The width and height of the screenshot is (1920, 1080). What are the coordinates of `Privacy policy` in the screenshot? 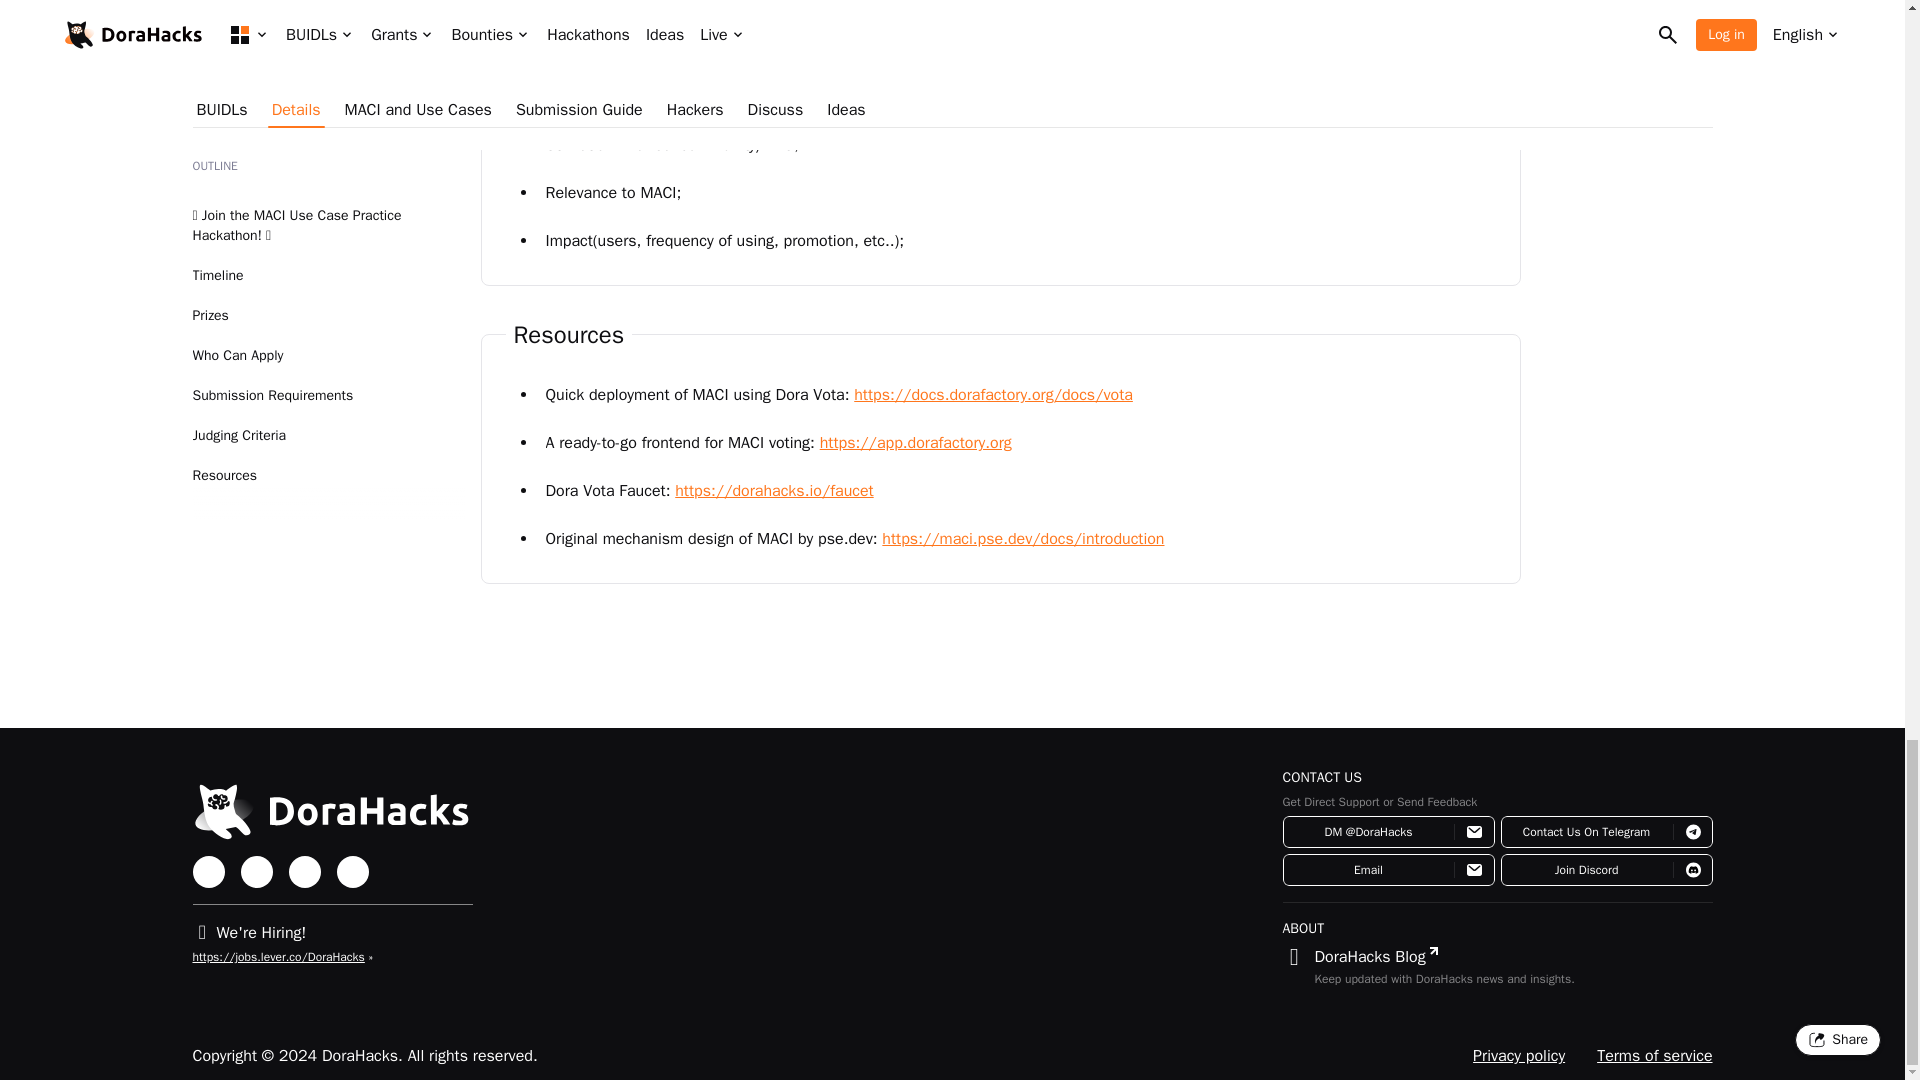 It's located at (1518, 1056).